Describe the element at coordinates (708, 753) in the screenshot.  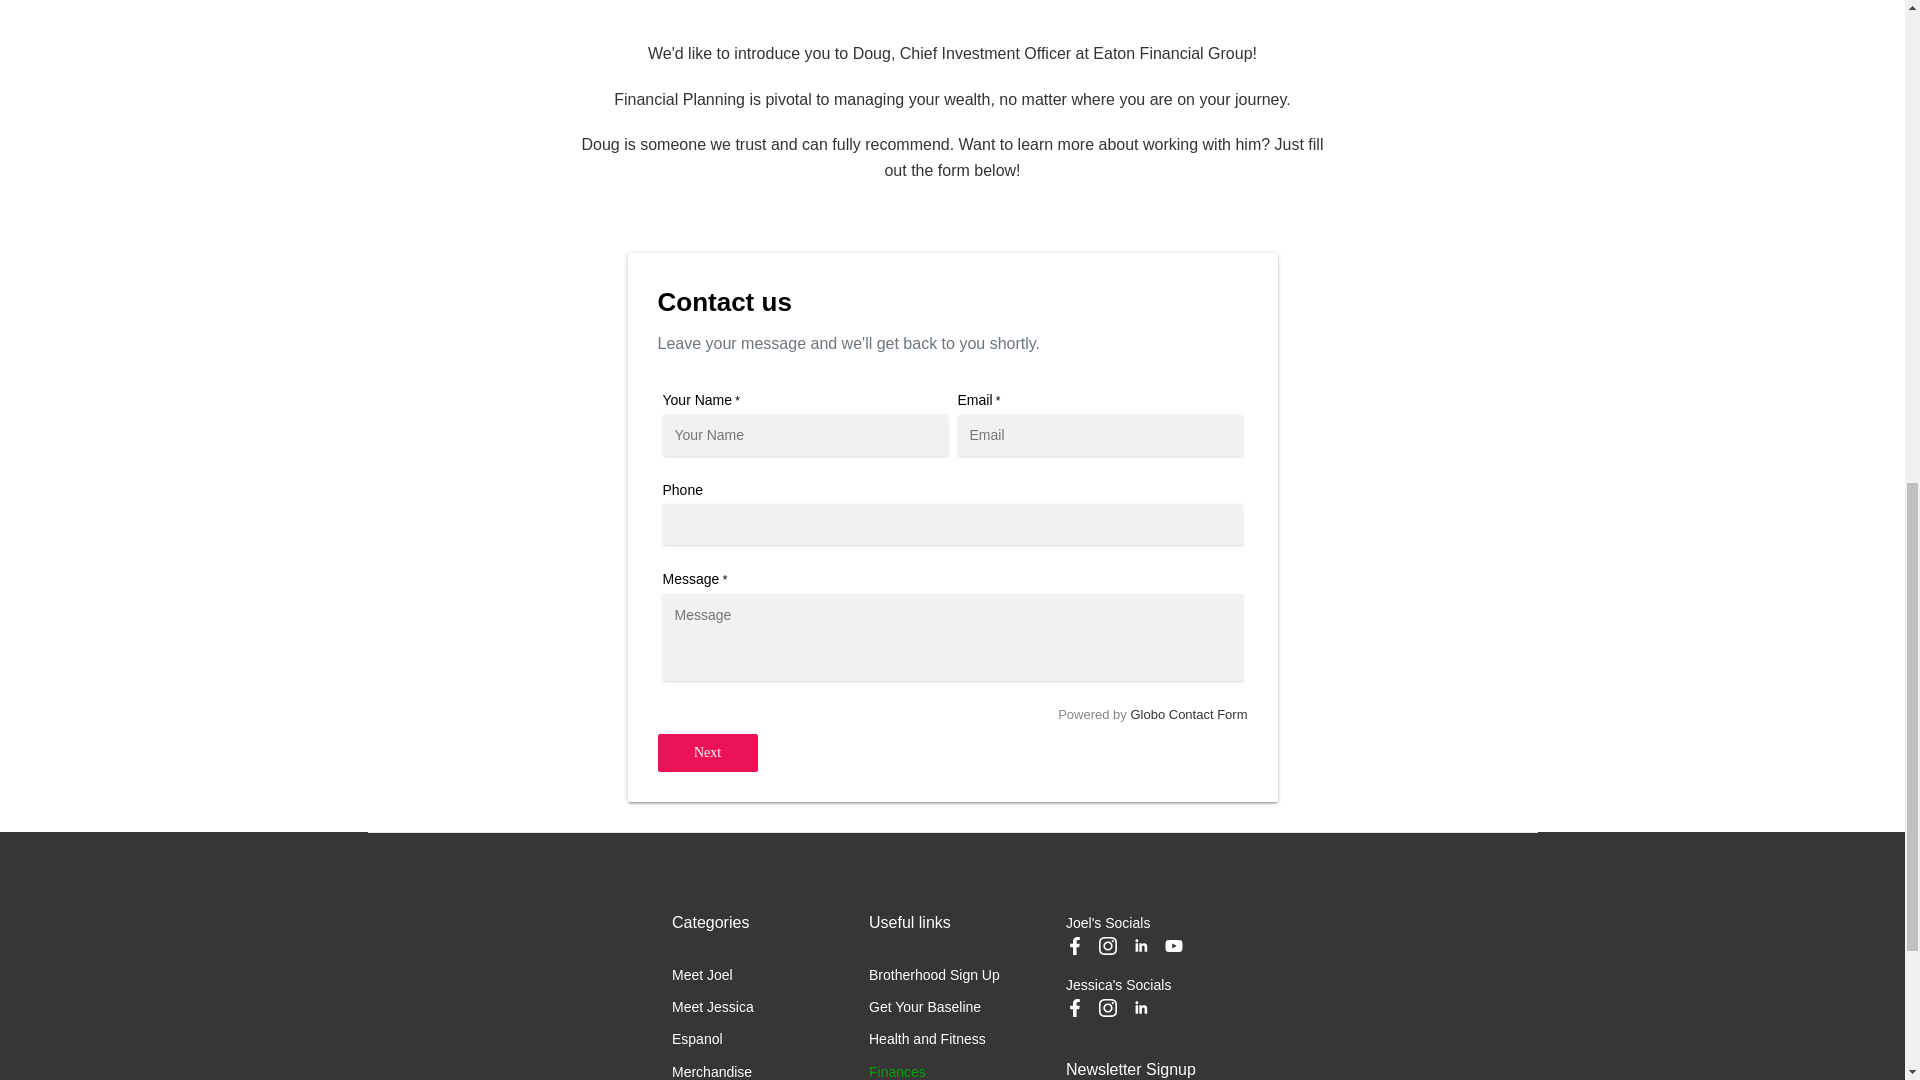
I see `Next` at that location.